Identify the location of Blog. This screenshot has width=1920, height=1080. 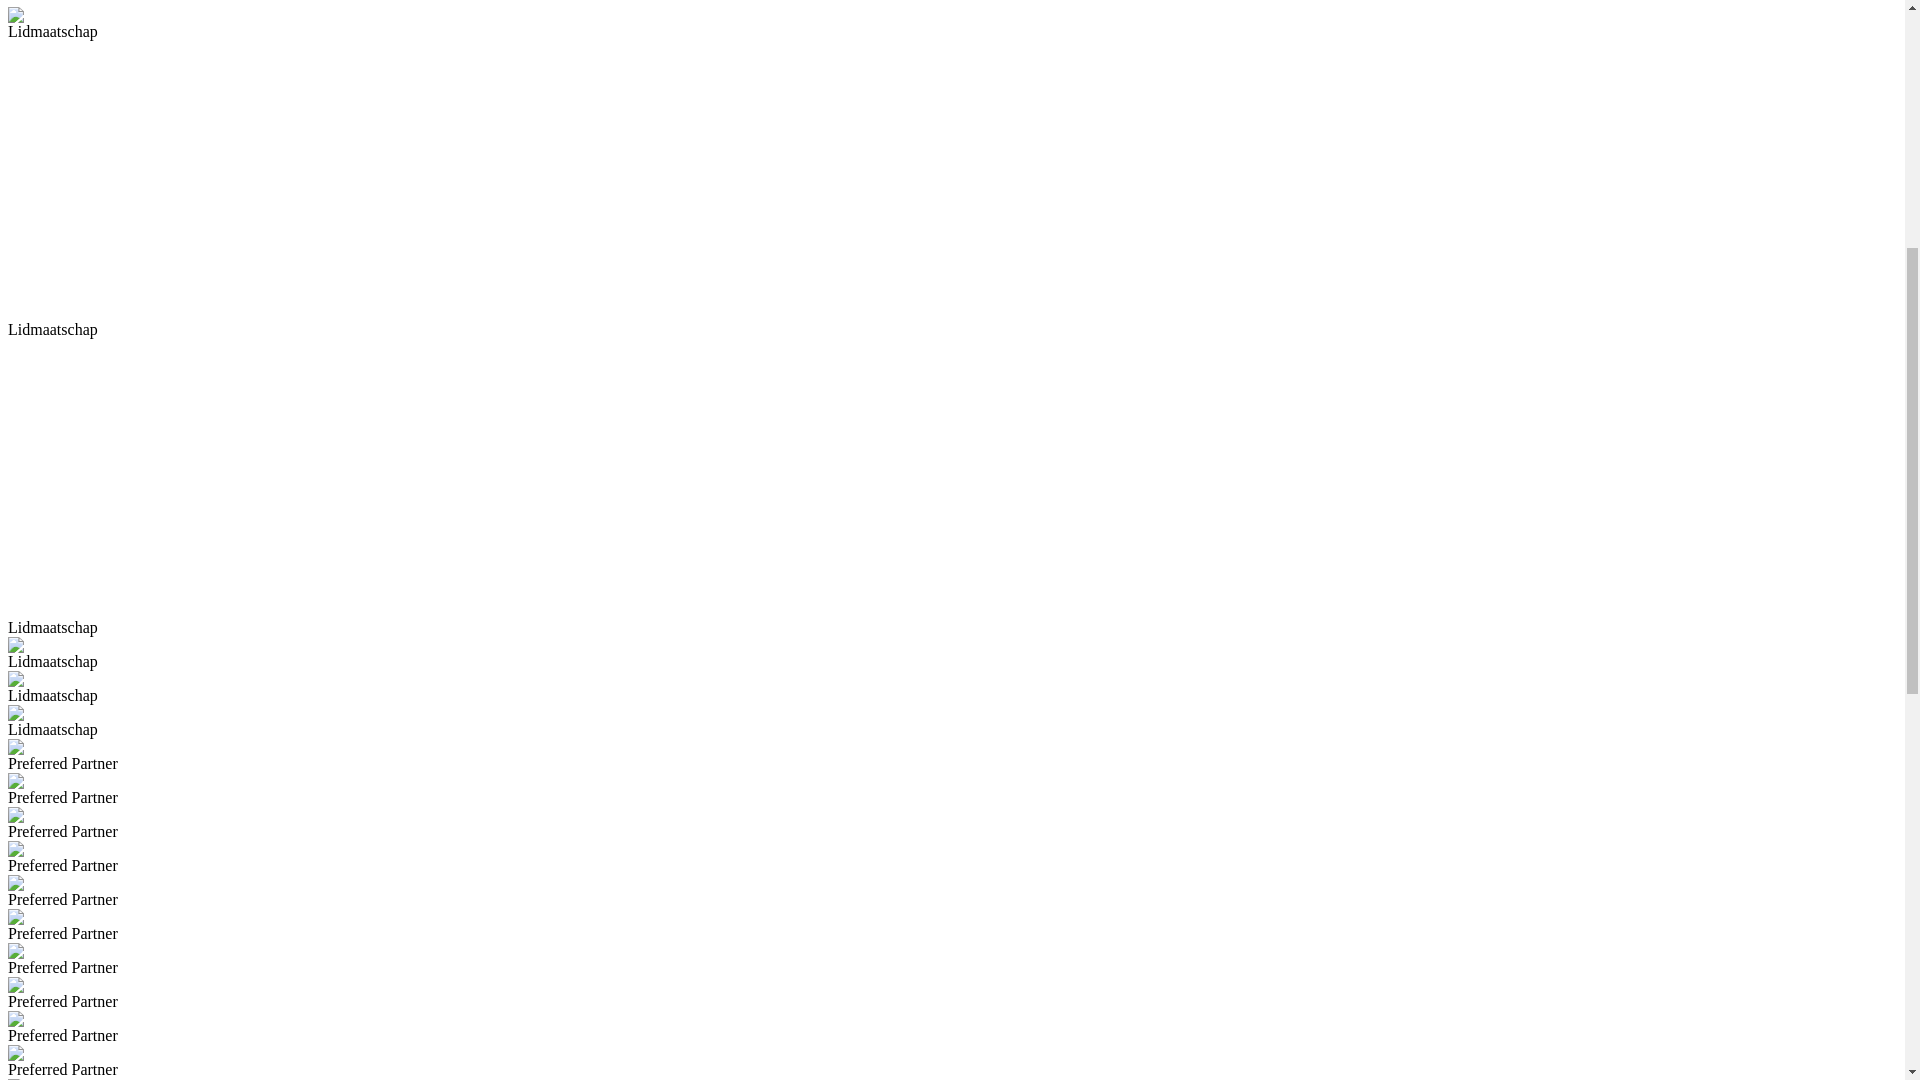
(64, 68).